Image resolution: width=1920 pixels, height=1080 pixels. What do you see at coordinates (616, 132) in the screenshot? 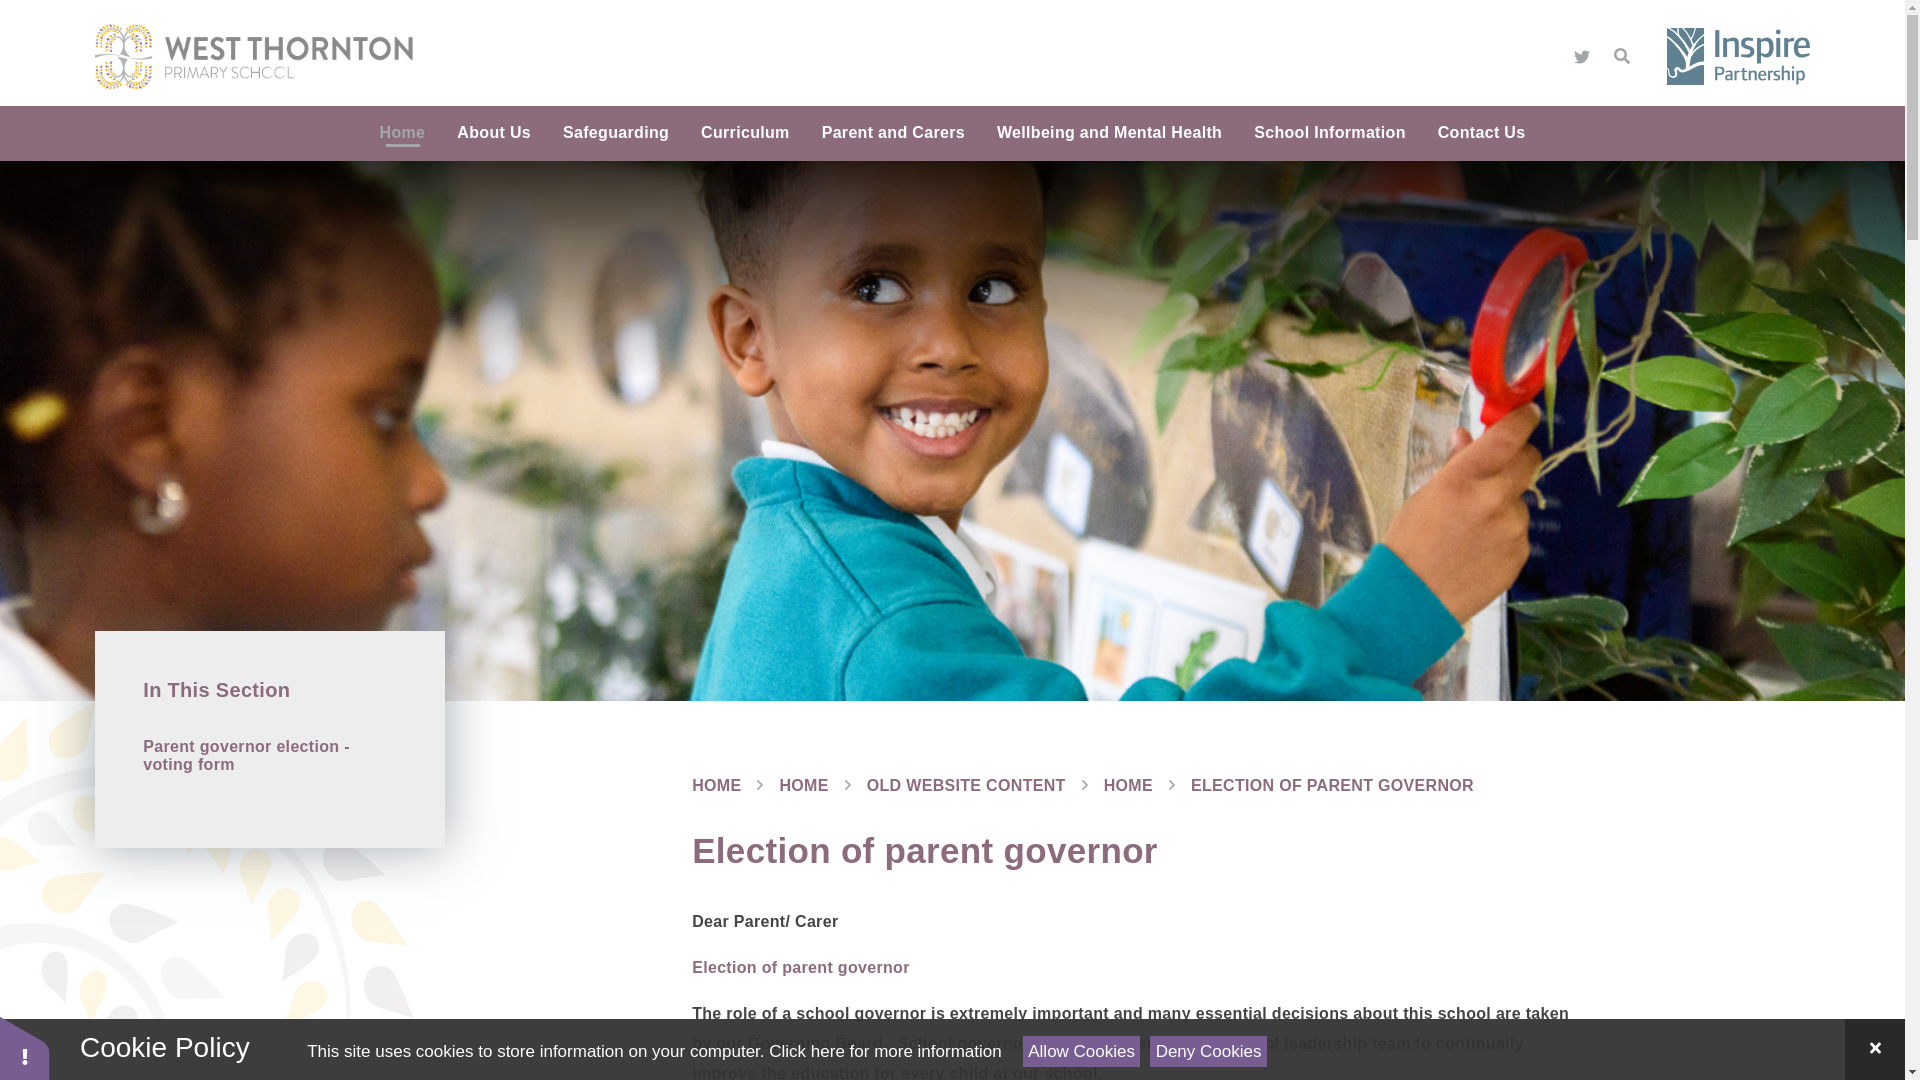
I see `Safeguarding` at bounding box center [616, 132].